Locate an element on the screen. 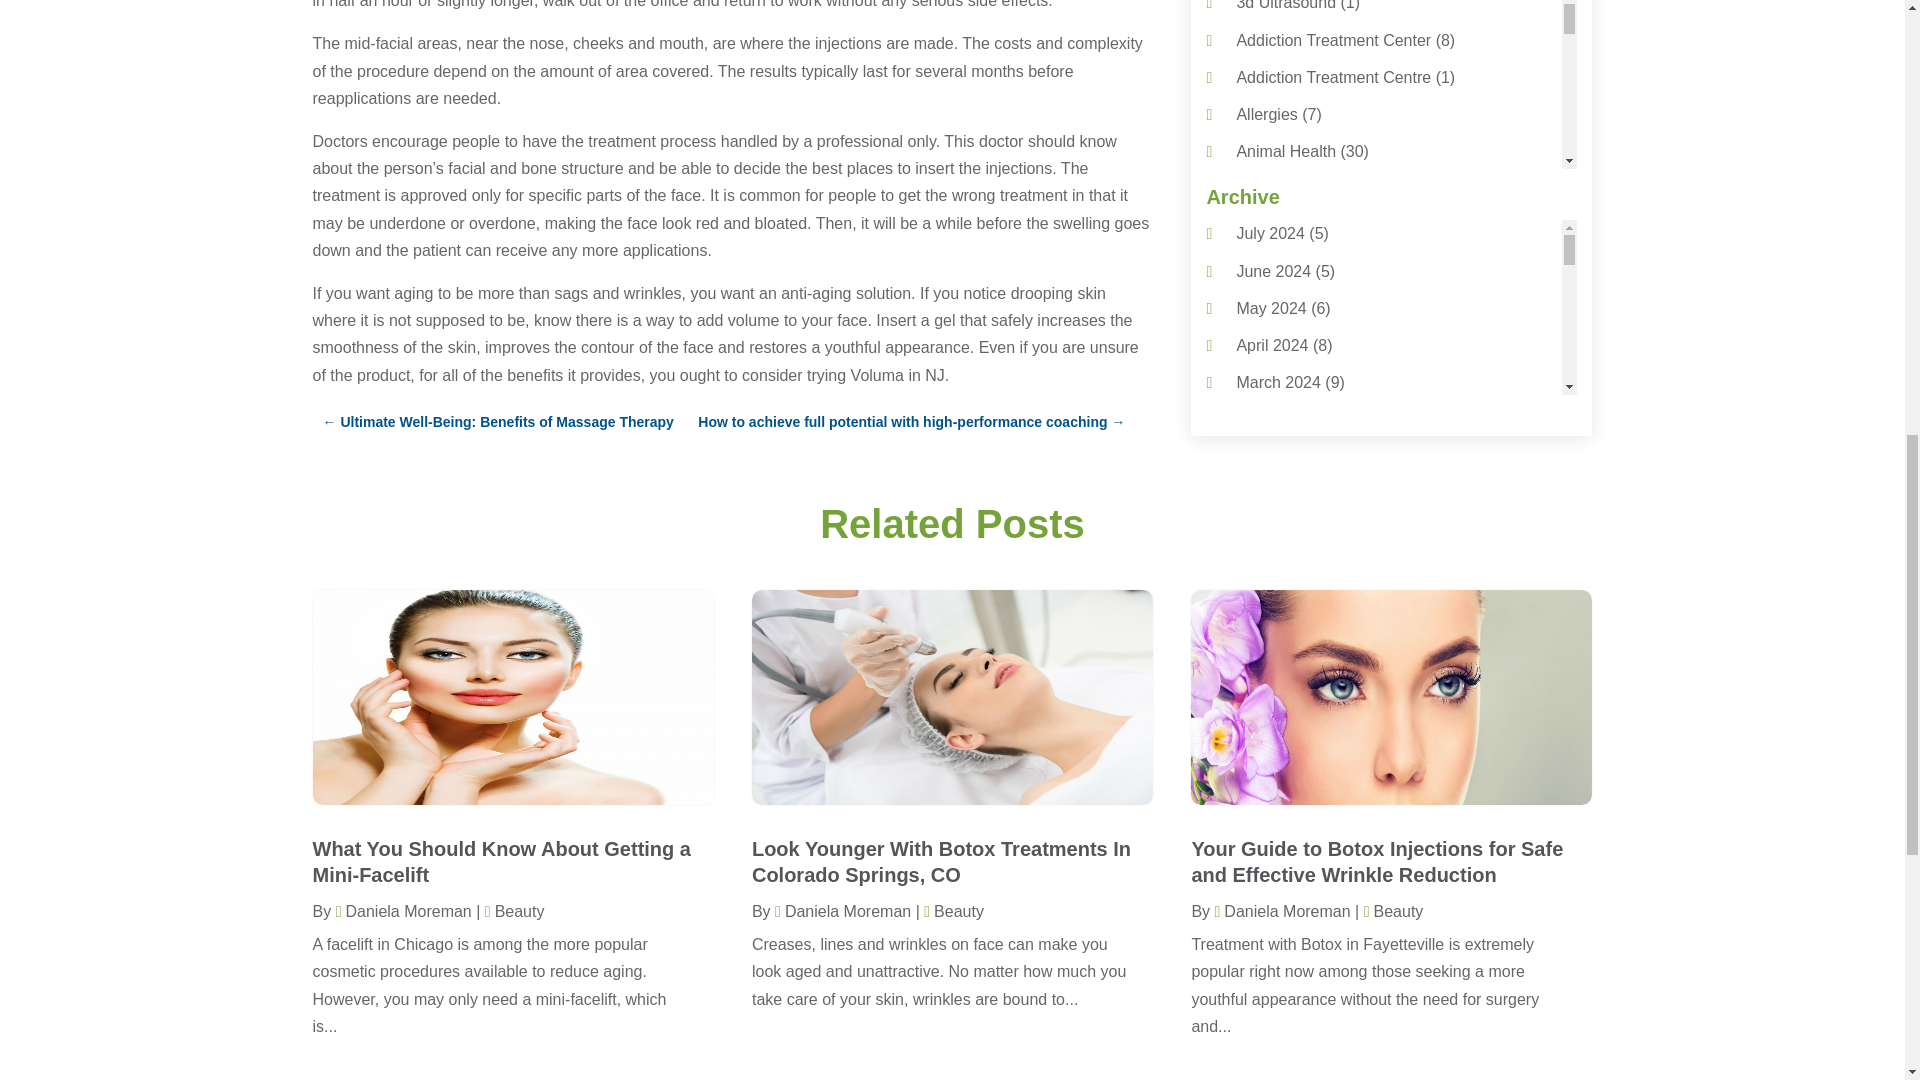 The height and width of the screenshot is (1080, 1920). 3d Ultrasound is located at coordinates (1286, 5).